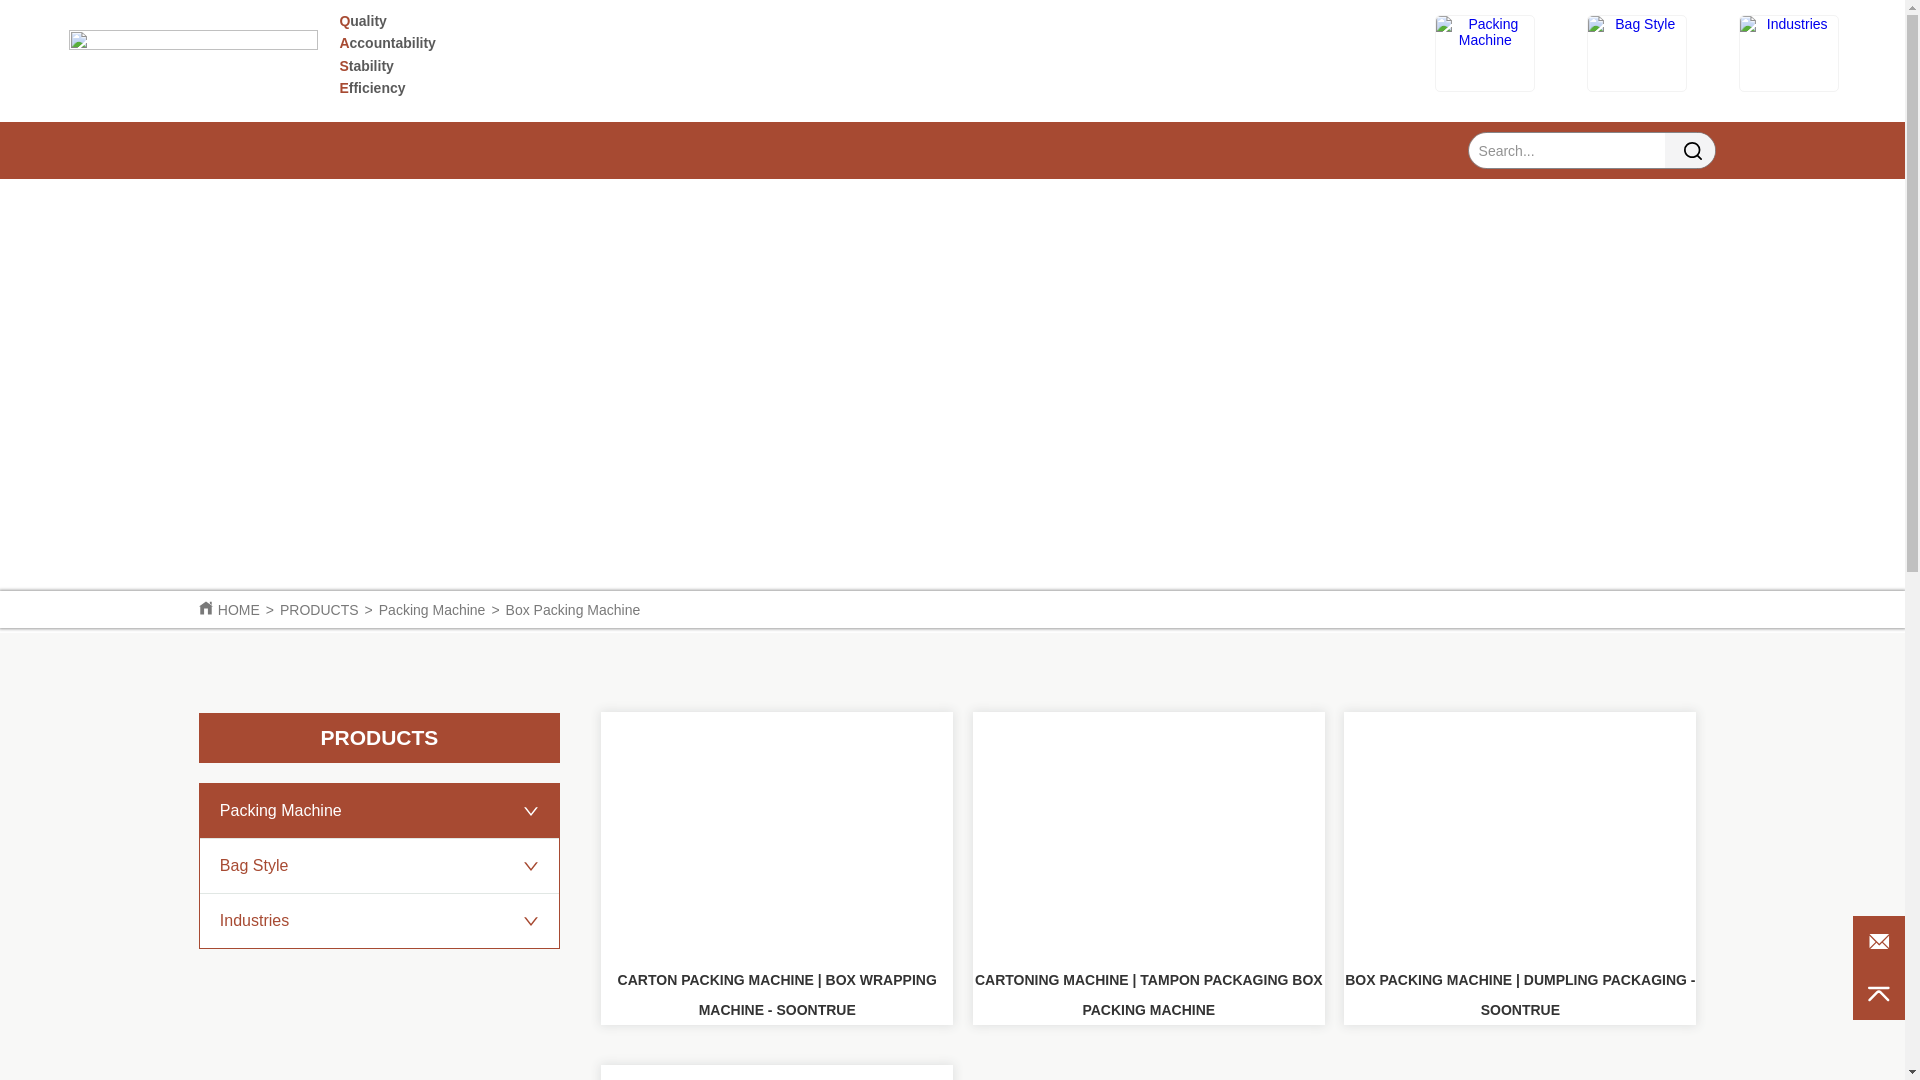 Image resolution: width=1920 pixels, height=1080 pixels. I want to click on HOME, so click(238, 609).